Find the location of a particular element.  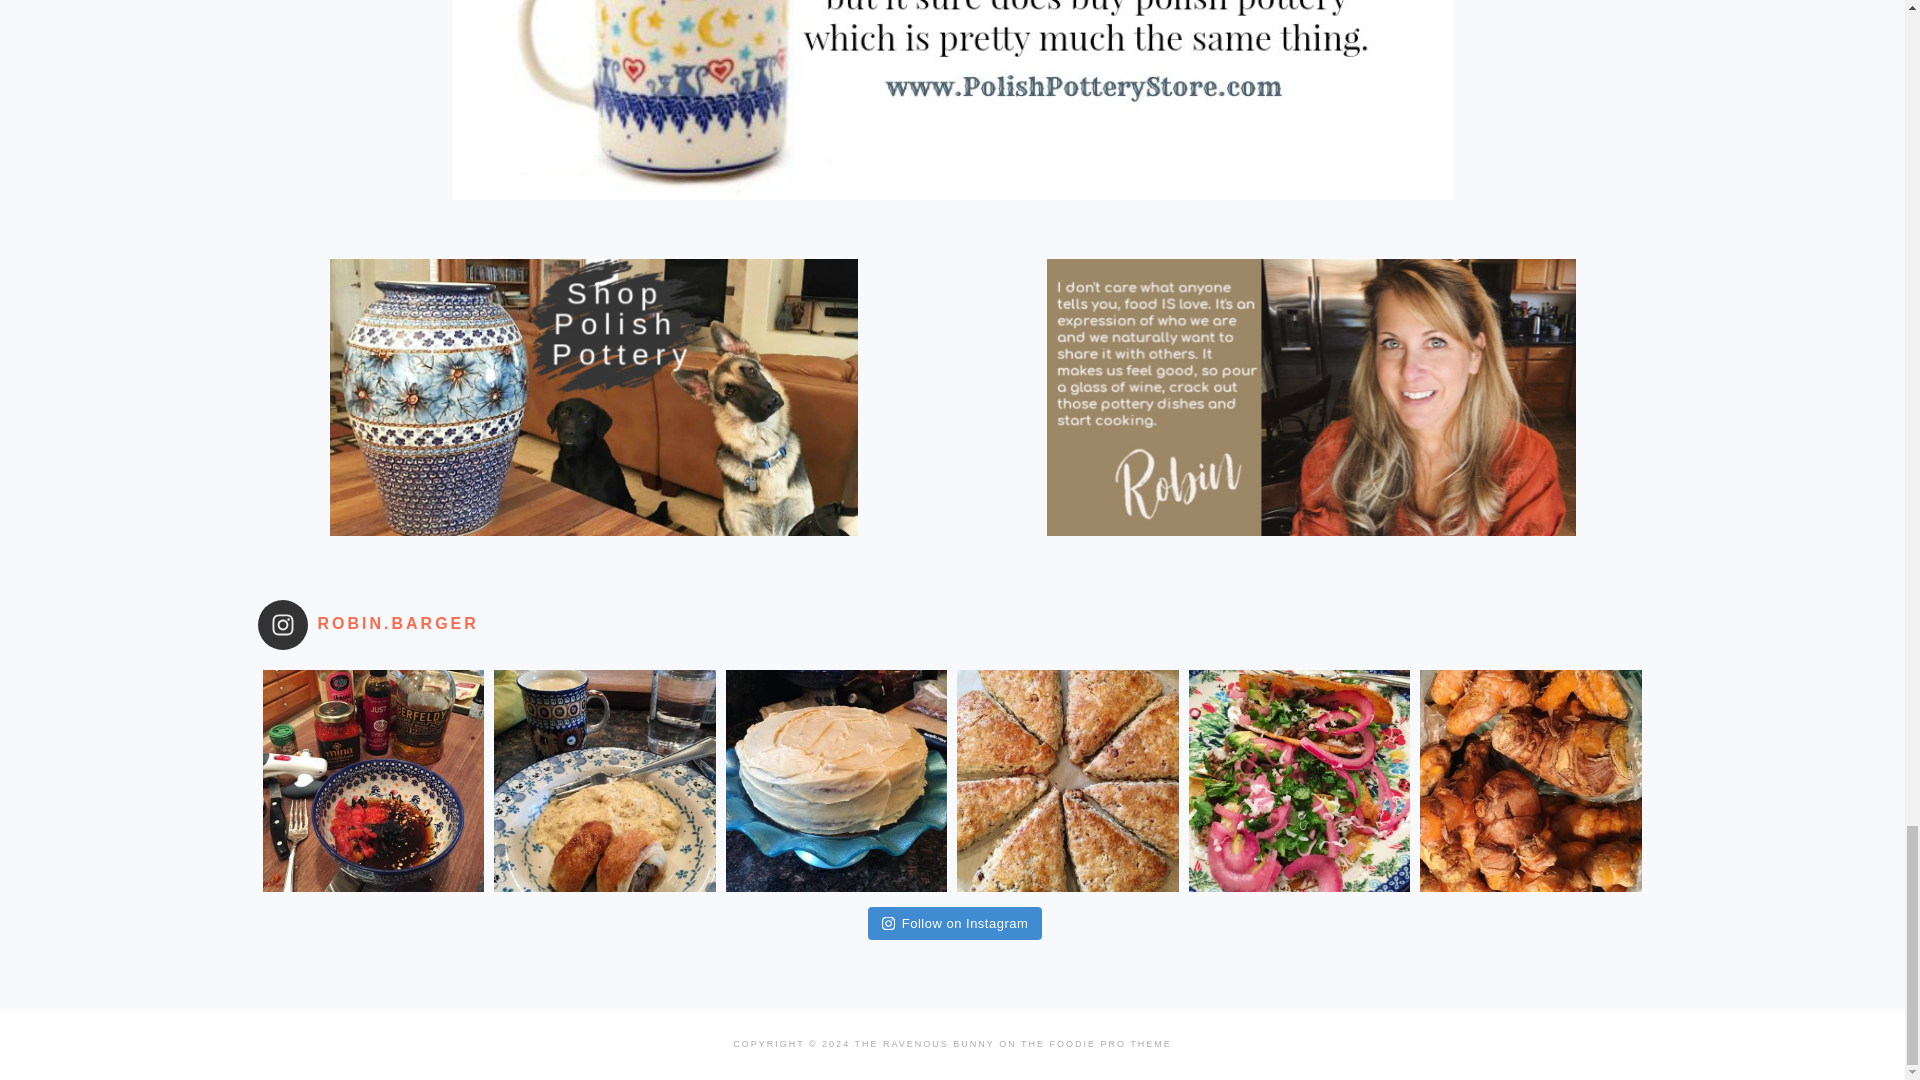

Follow on Instagram is located at coordinates (954, 924).